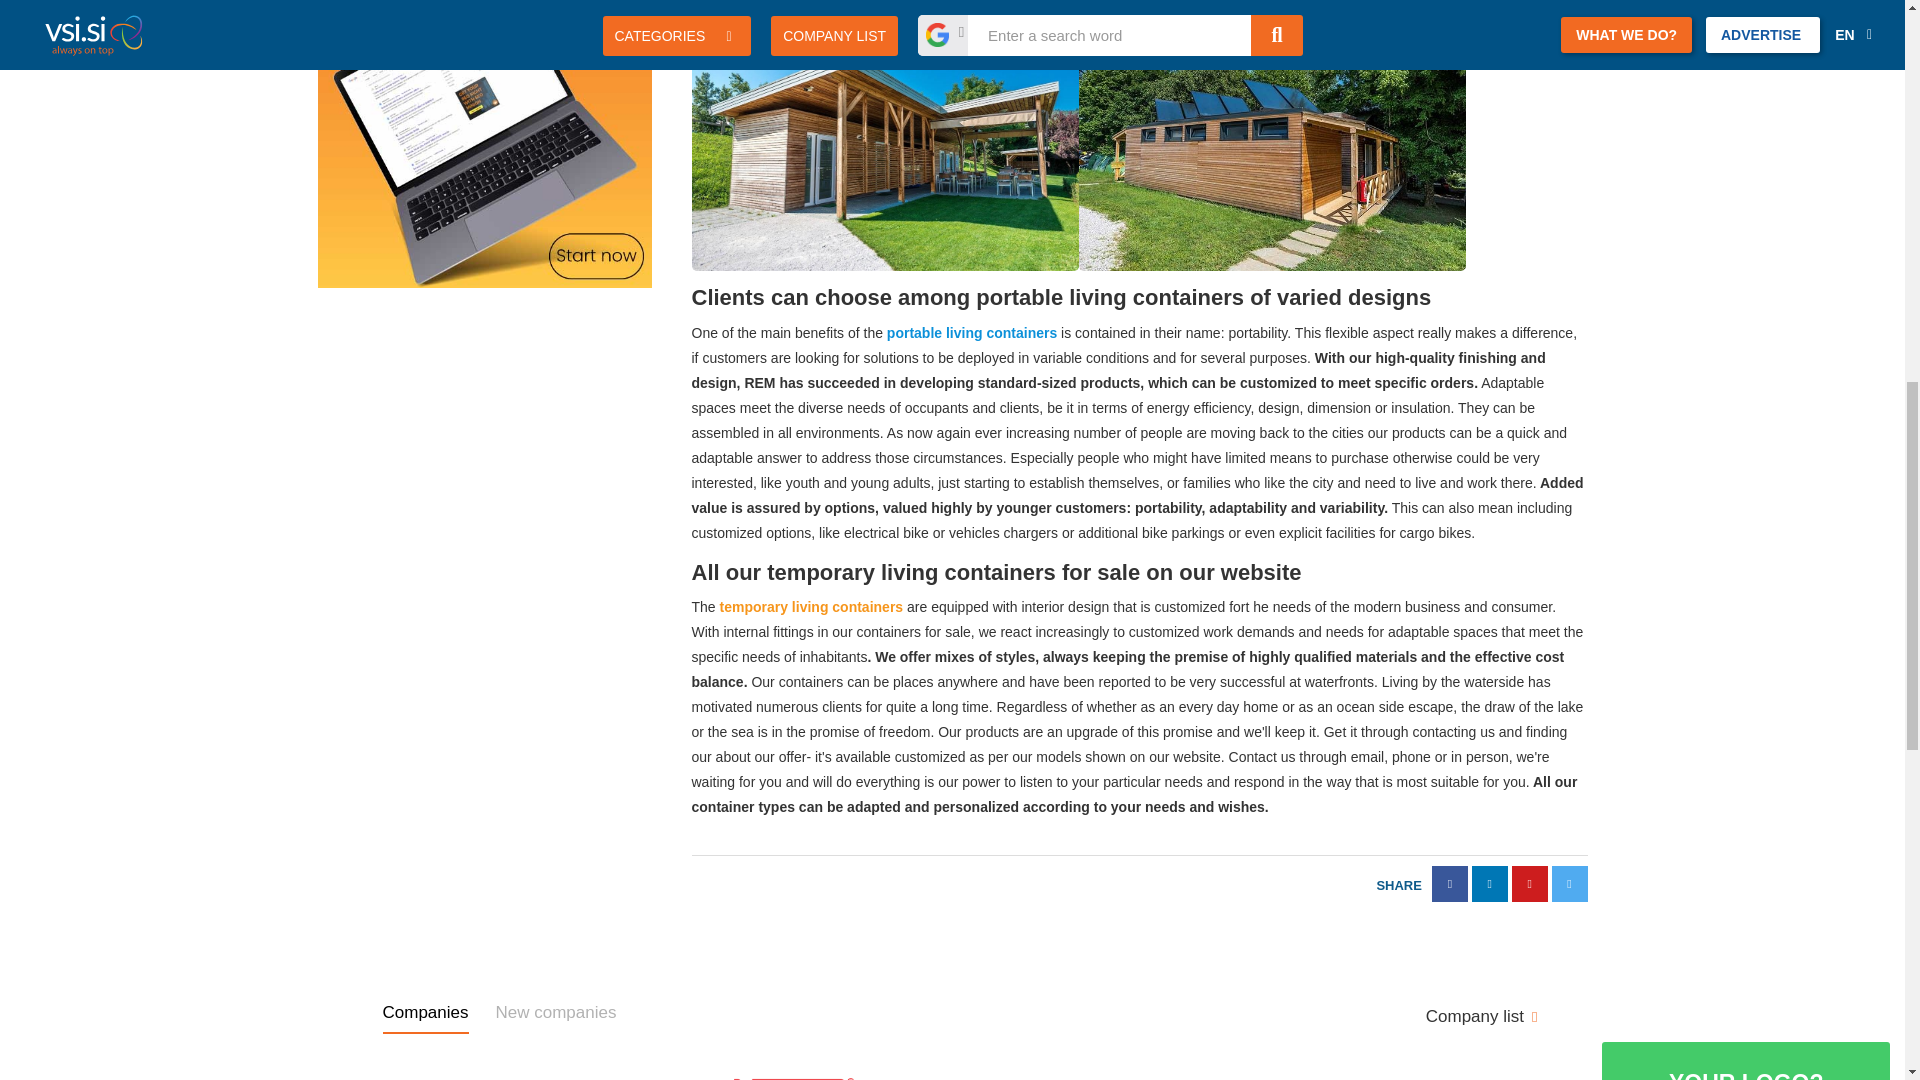 Image resolution: width=1920 pixels, height=1080 pixels. I want to click on Modular containers, so click(972, 333).